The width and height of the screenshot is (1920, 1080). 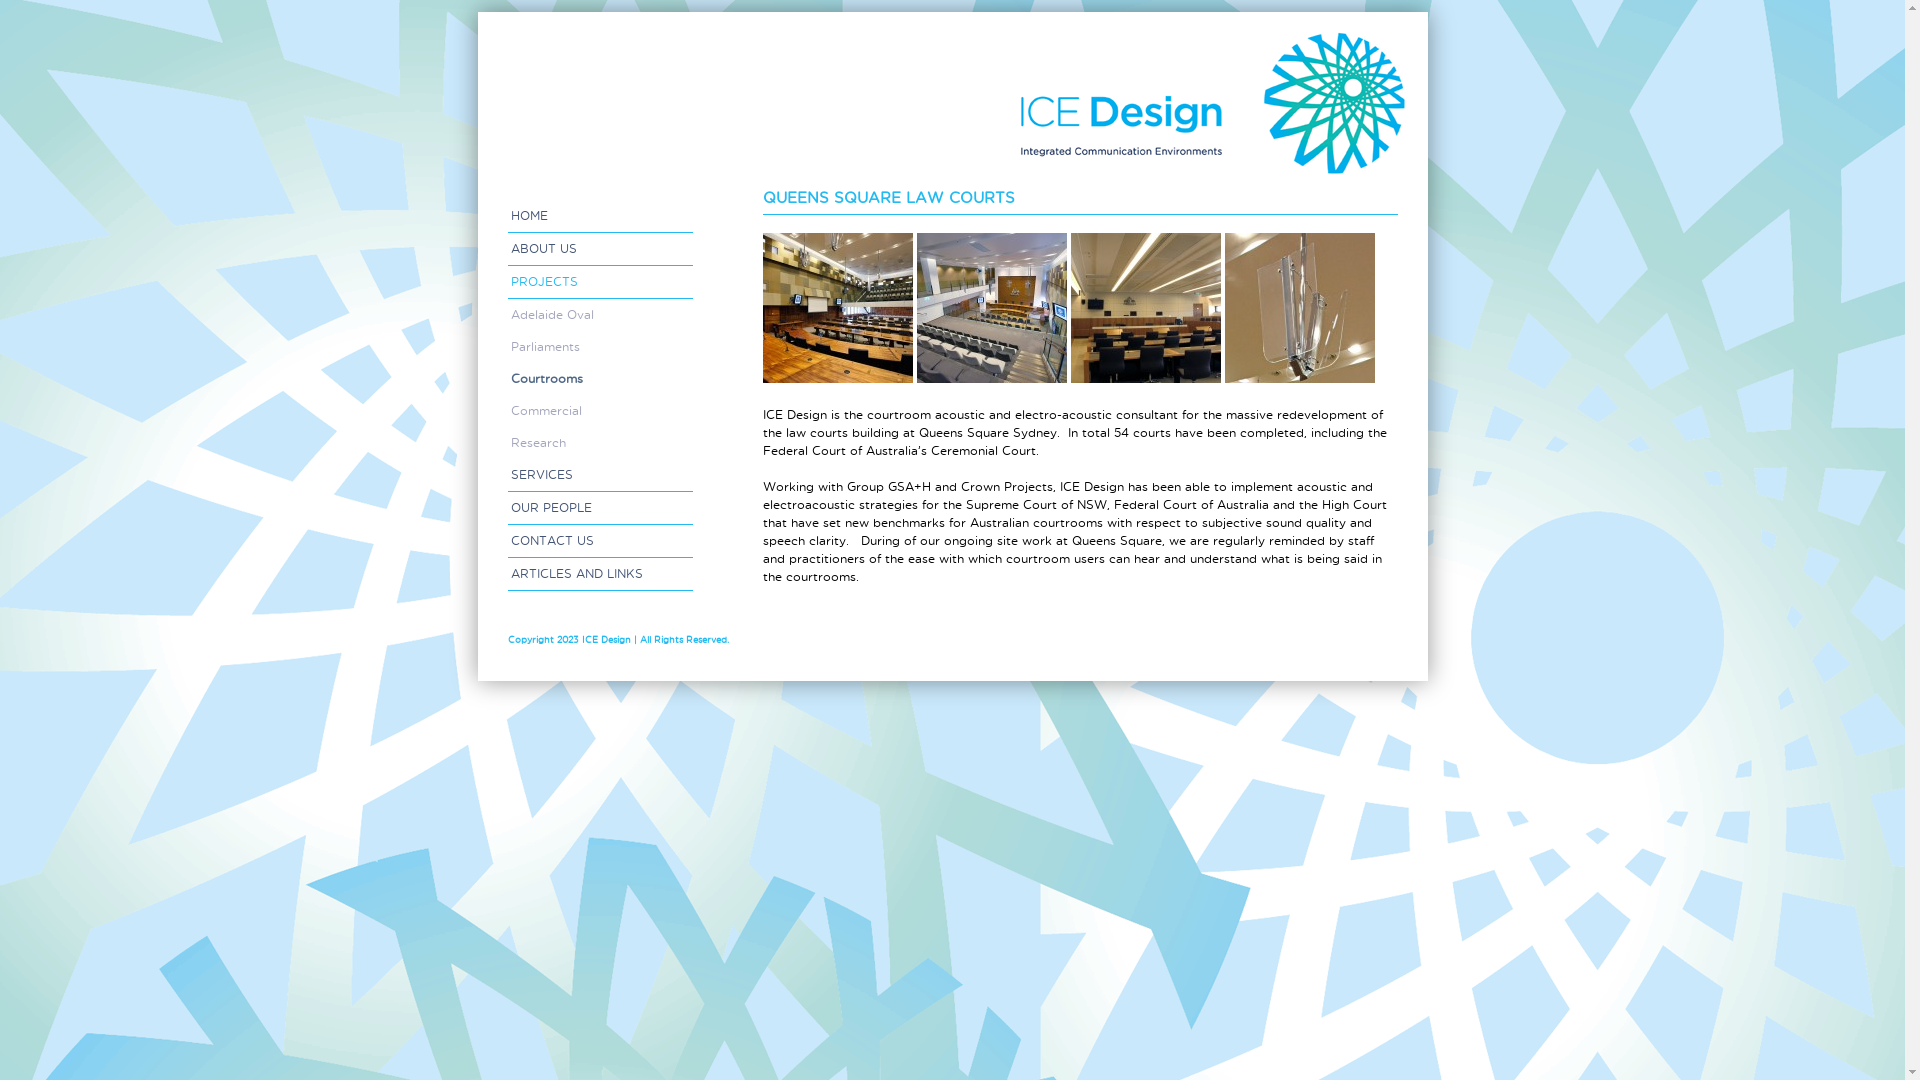 I want to click on Parliaments, so click(x=600, y=347).